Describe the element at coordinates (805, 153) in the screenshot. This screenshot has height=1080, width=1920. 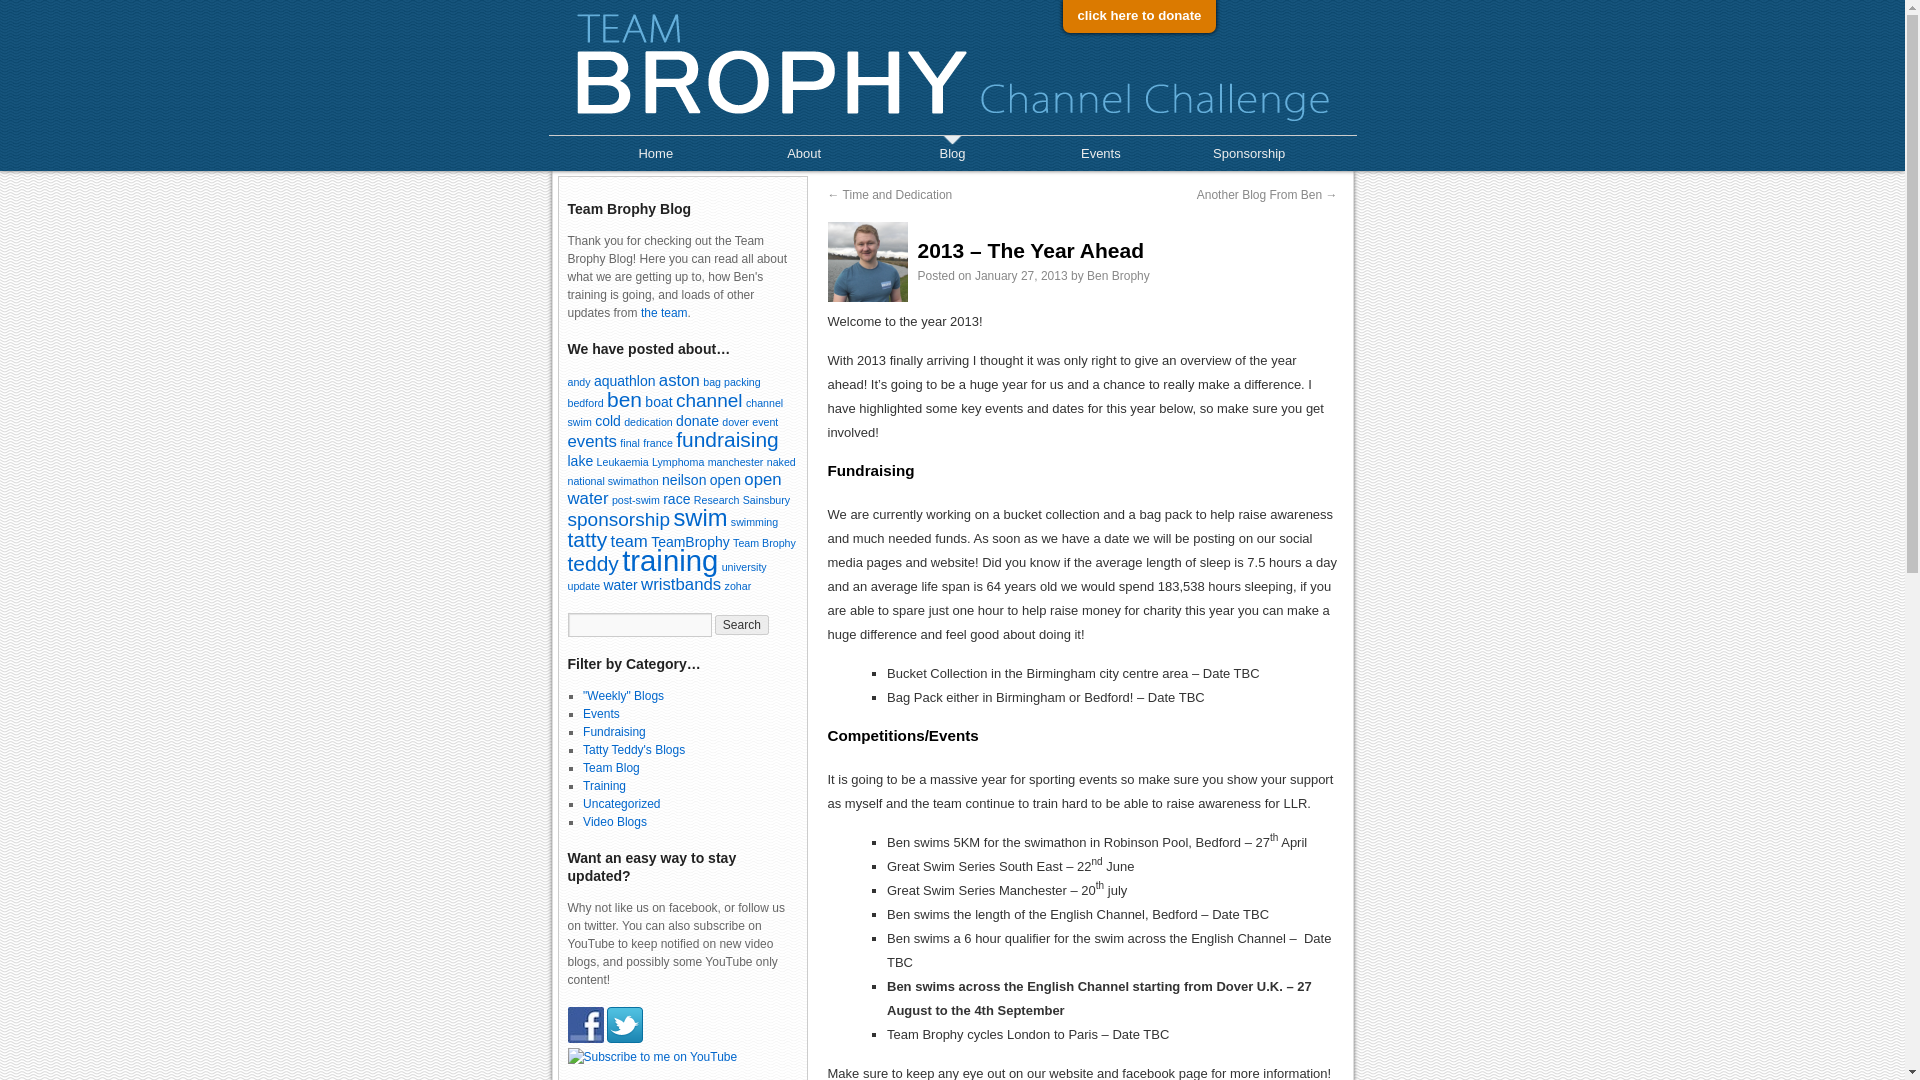
I see `About` at that location.